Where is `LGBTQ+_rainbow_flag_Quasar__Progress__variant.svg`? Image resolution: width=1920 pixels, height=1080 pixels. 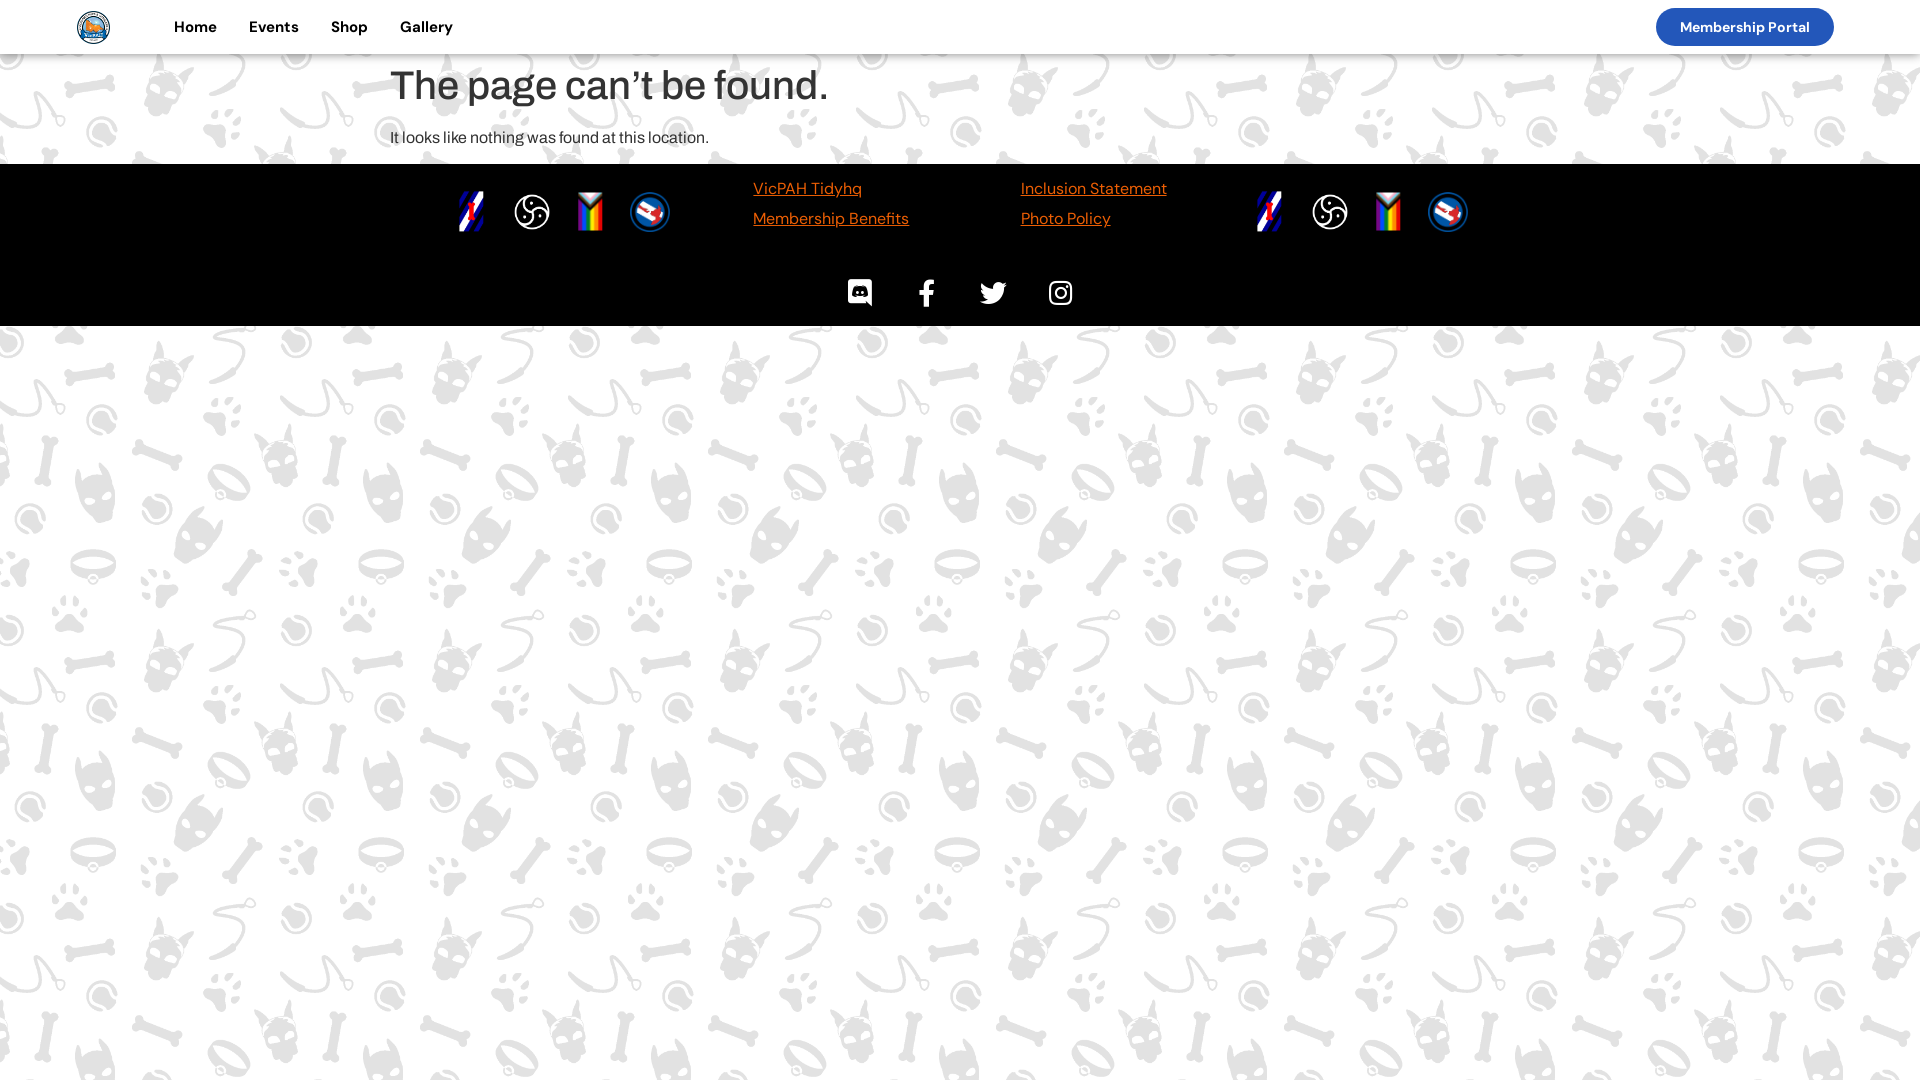 LGBTQ+_rainbow_flag_Quasar__Progress__variant.svg is located at coordinates (1396, 205).